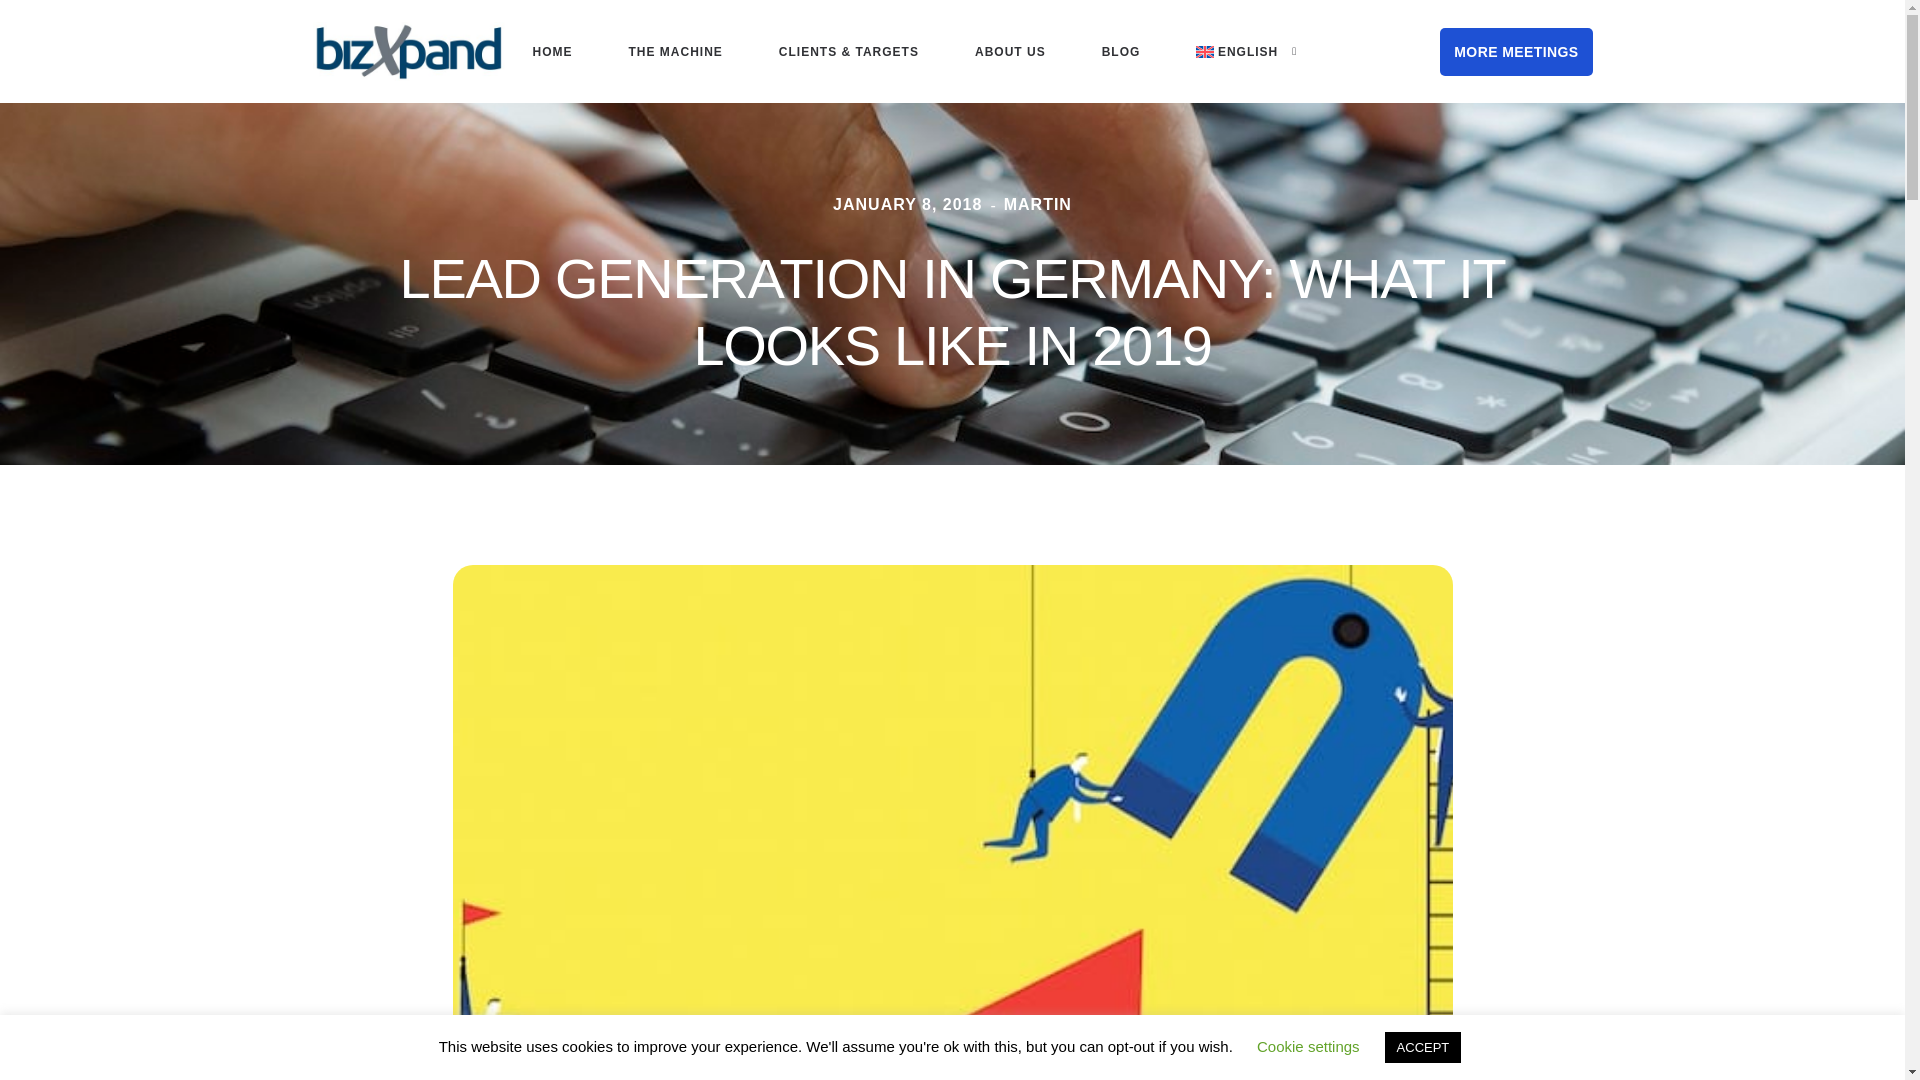  What do you see at coordinates (1256, 51) in the screenshot?
I see `ENGLISH` at bounding box center [1256, 51].